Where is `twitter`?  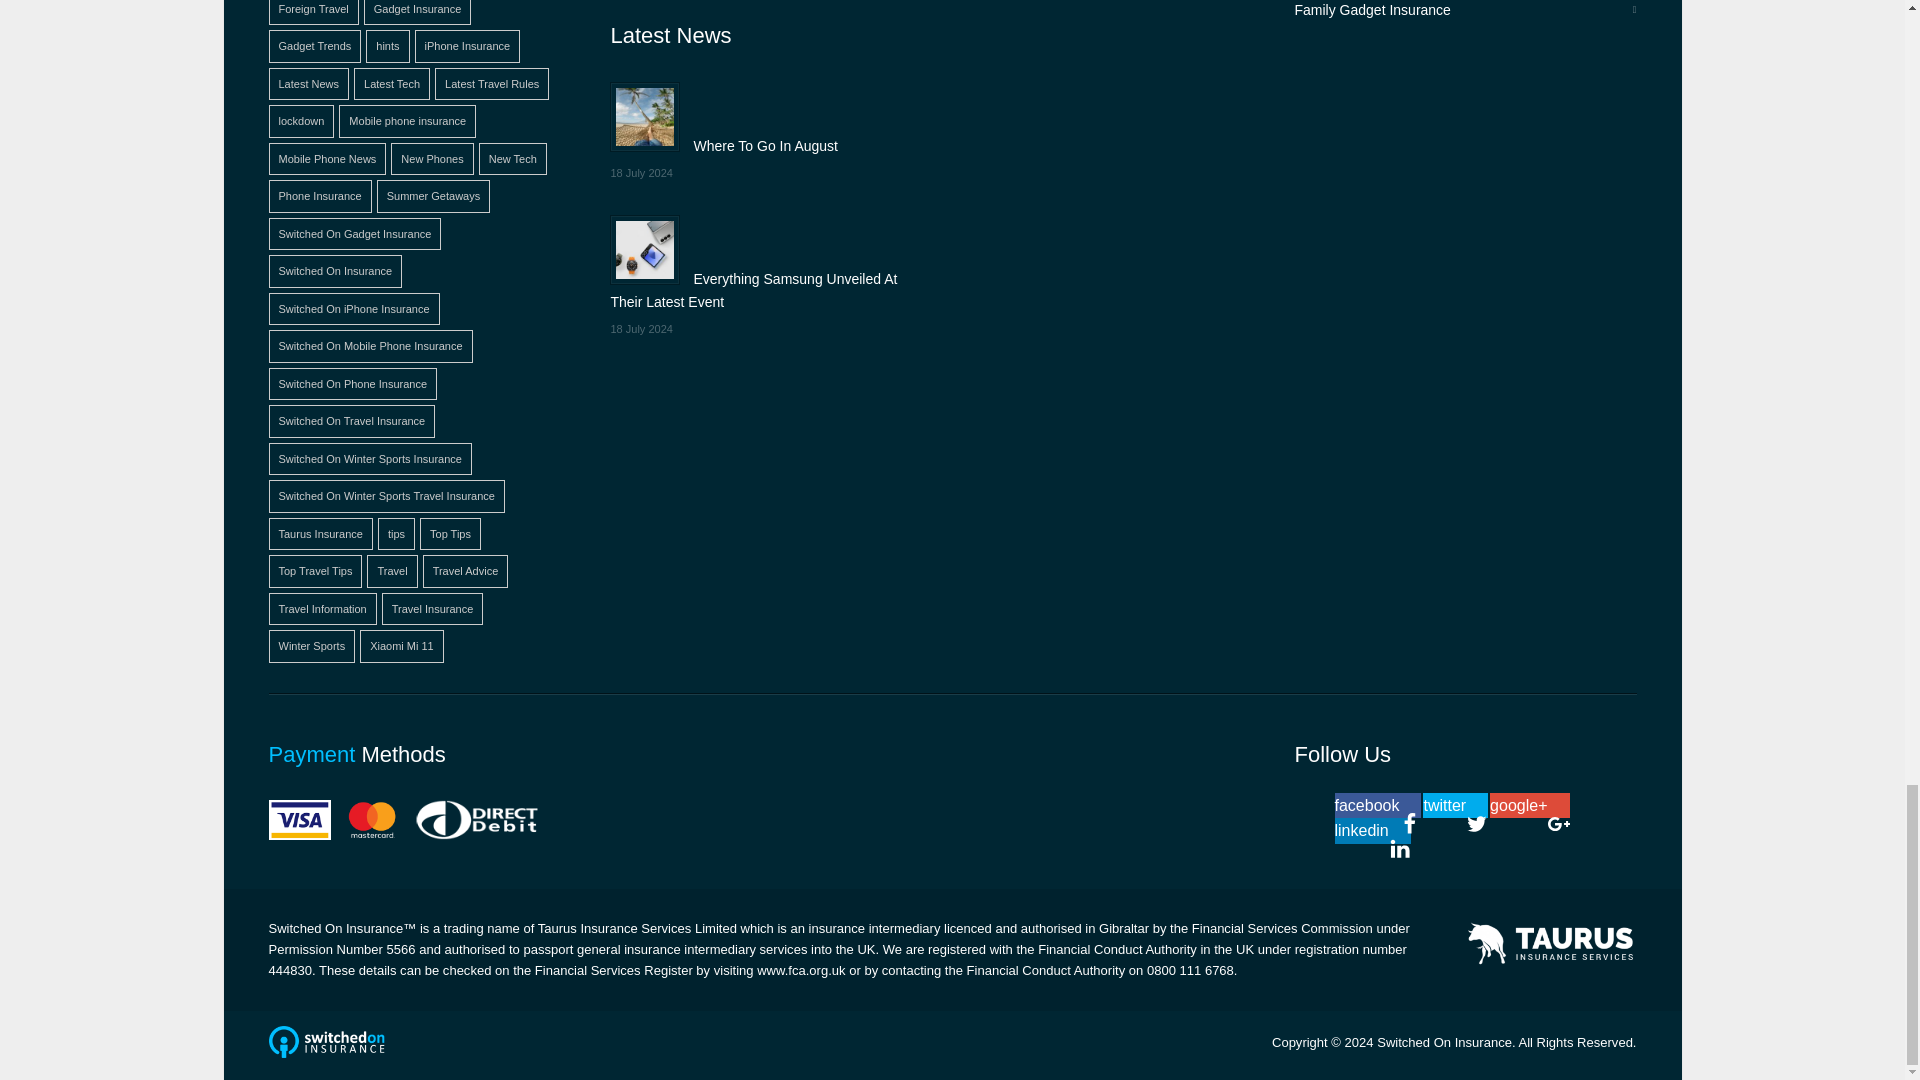
twitter is located at coordinates (1455, 805).